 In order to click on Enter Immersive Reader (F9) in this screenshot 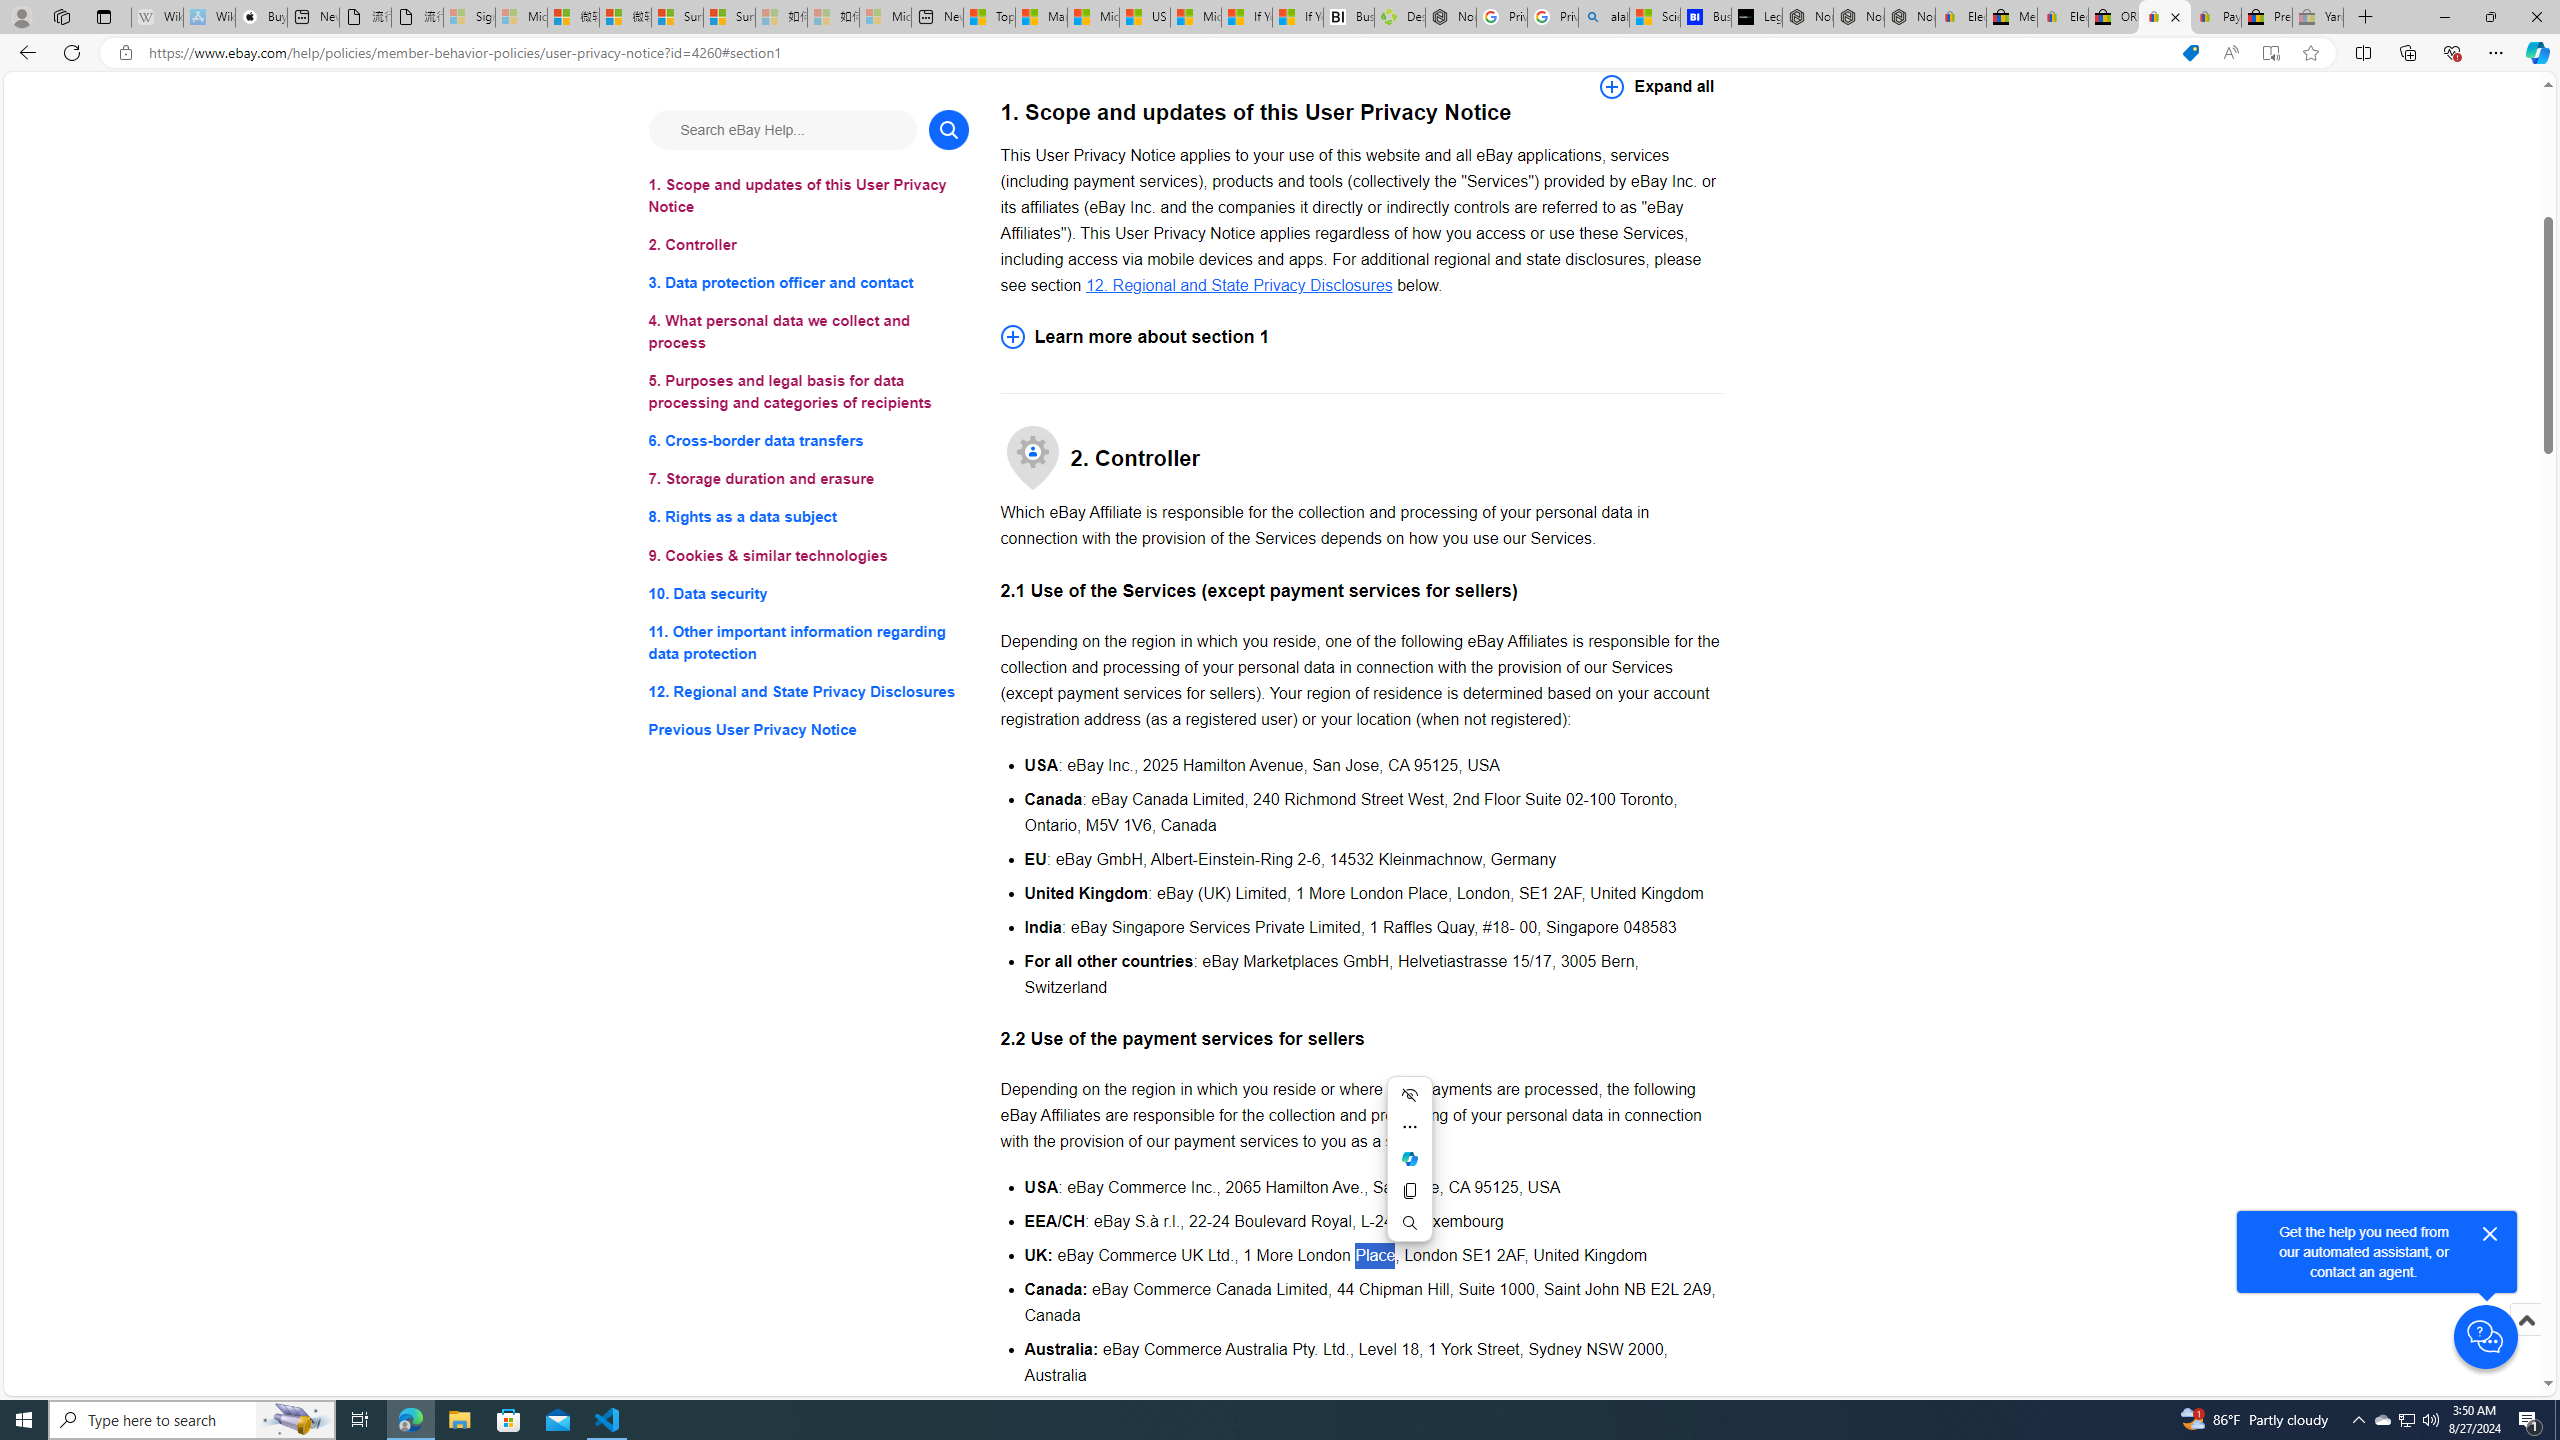, I will do `click(2270, 53)`.